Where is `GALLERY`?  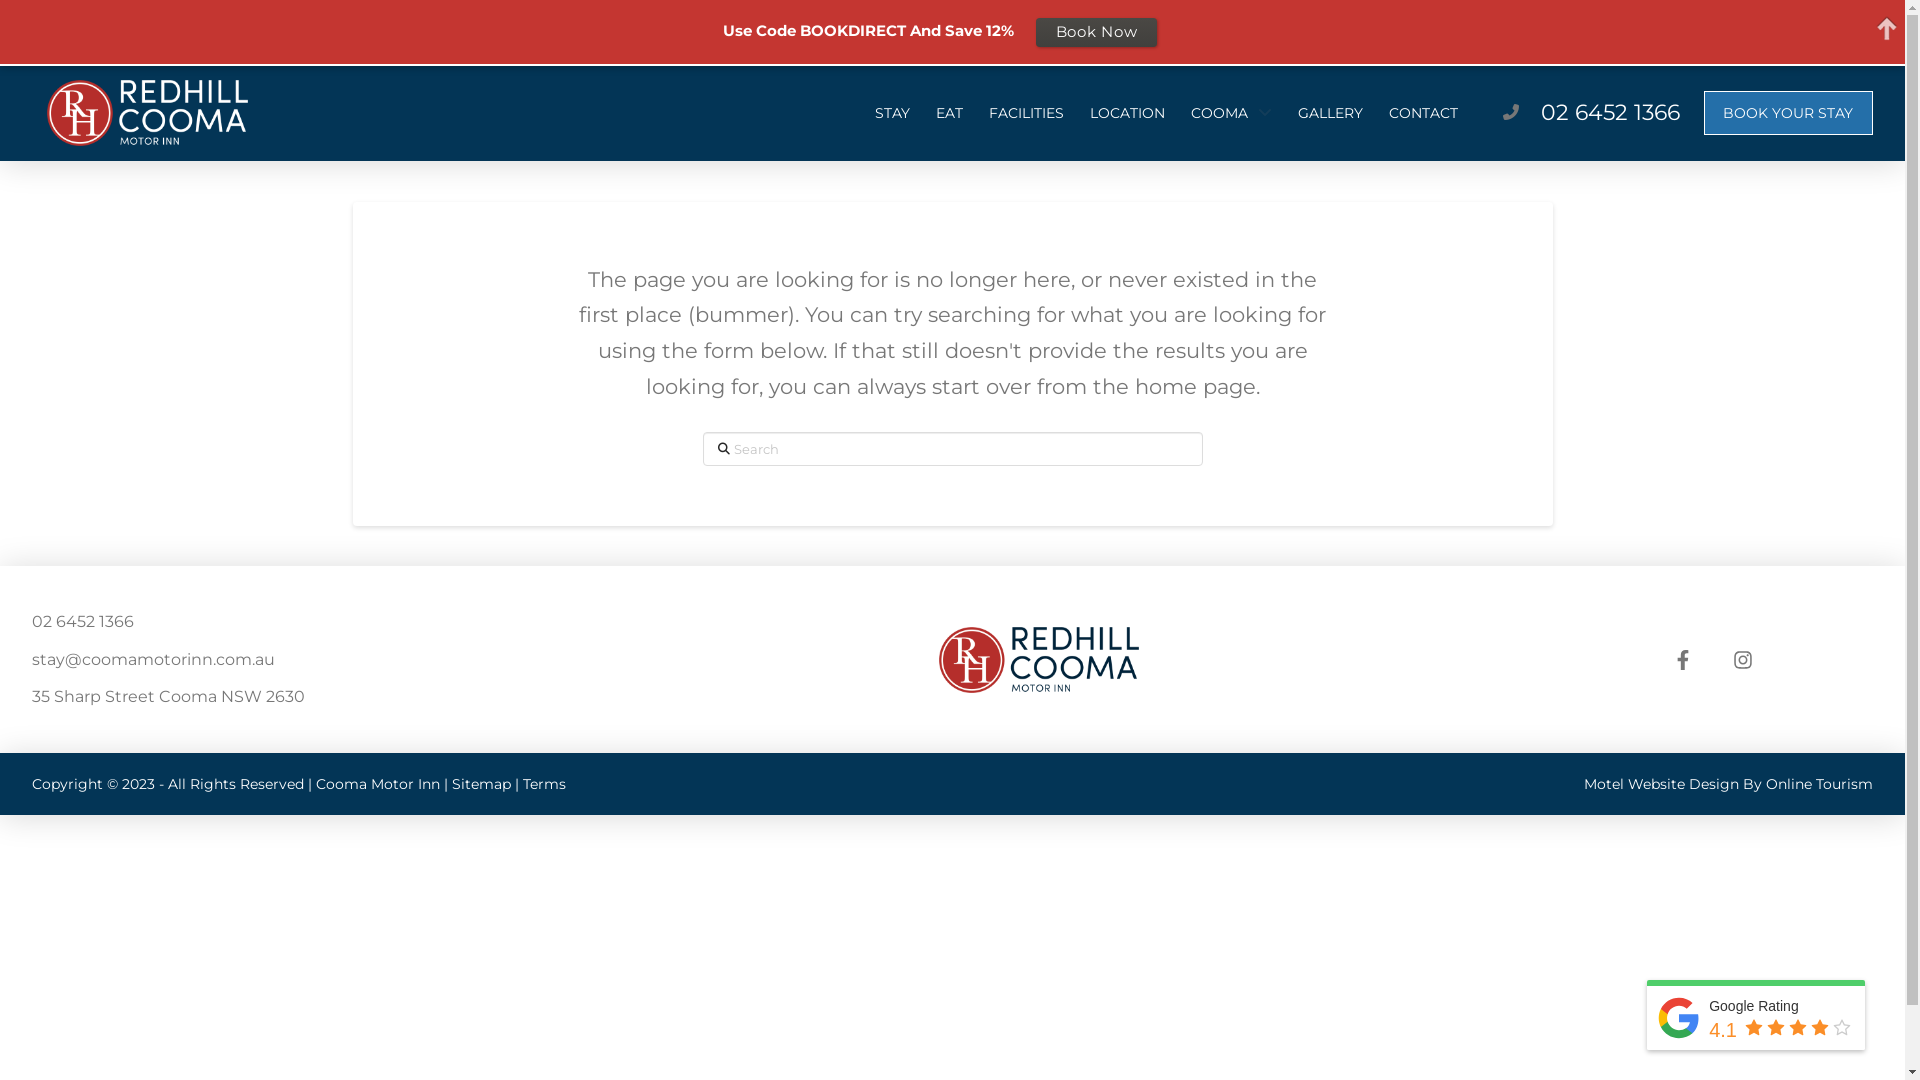
GALLERY is located at coordinates (1330, 113).